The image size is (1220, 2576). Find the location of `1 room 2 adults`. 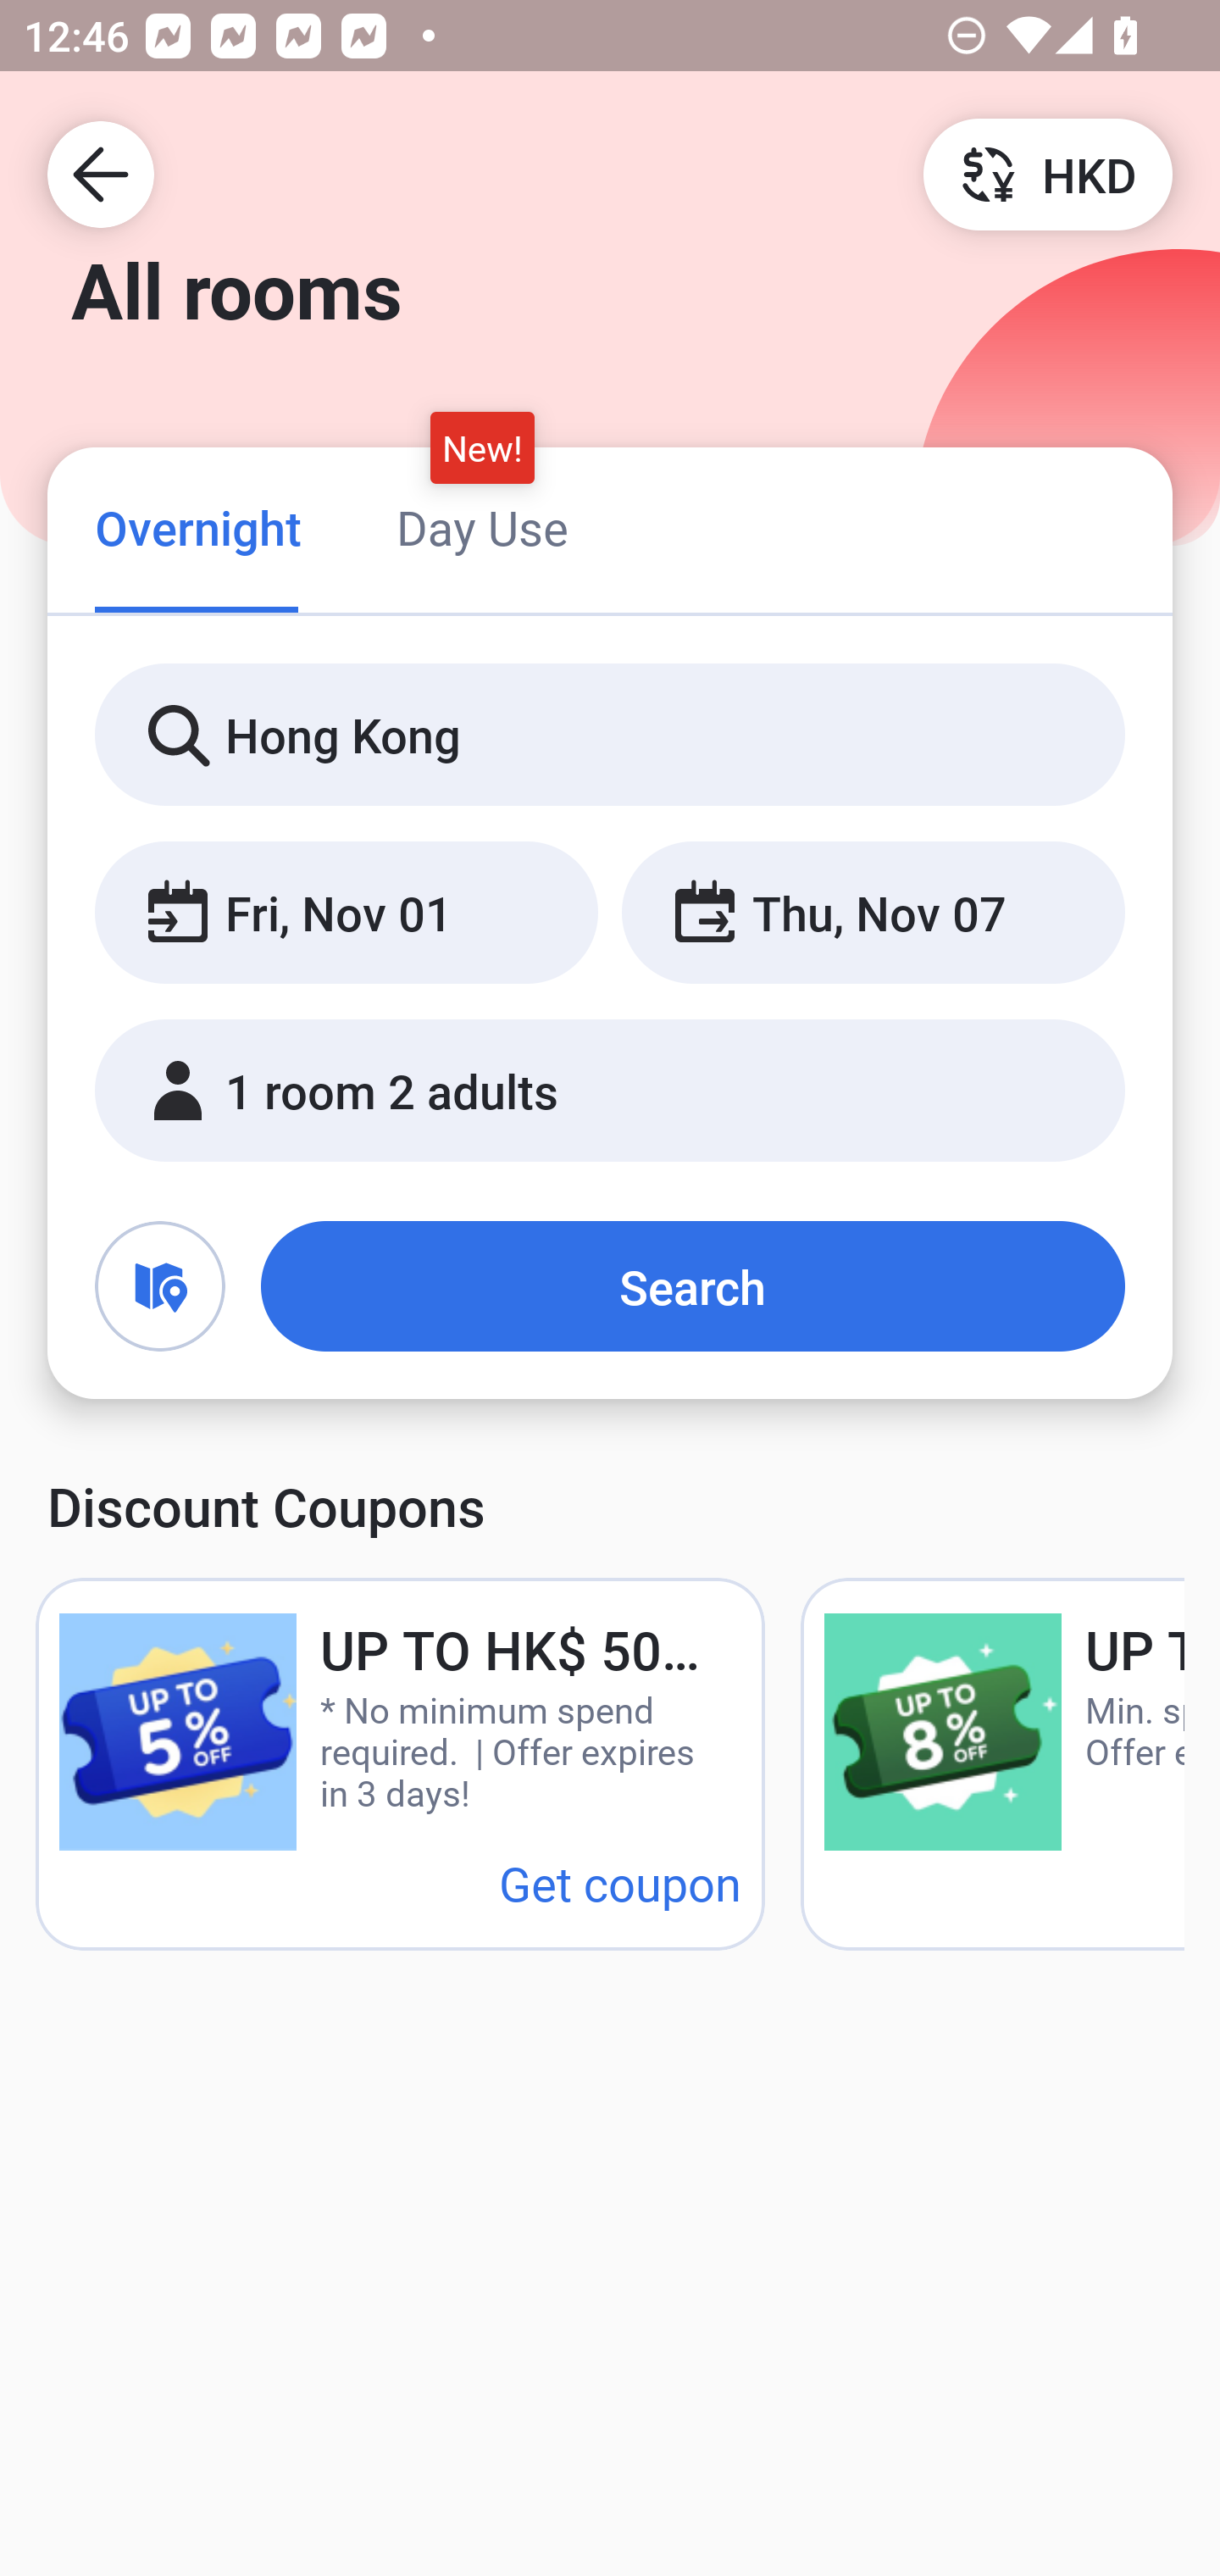

1 room 2 adults is located at coordinates (610, 1091).